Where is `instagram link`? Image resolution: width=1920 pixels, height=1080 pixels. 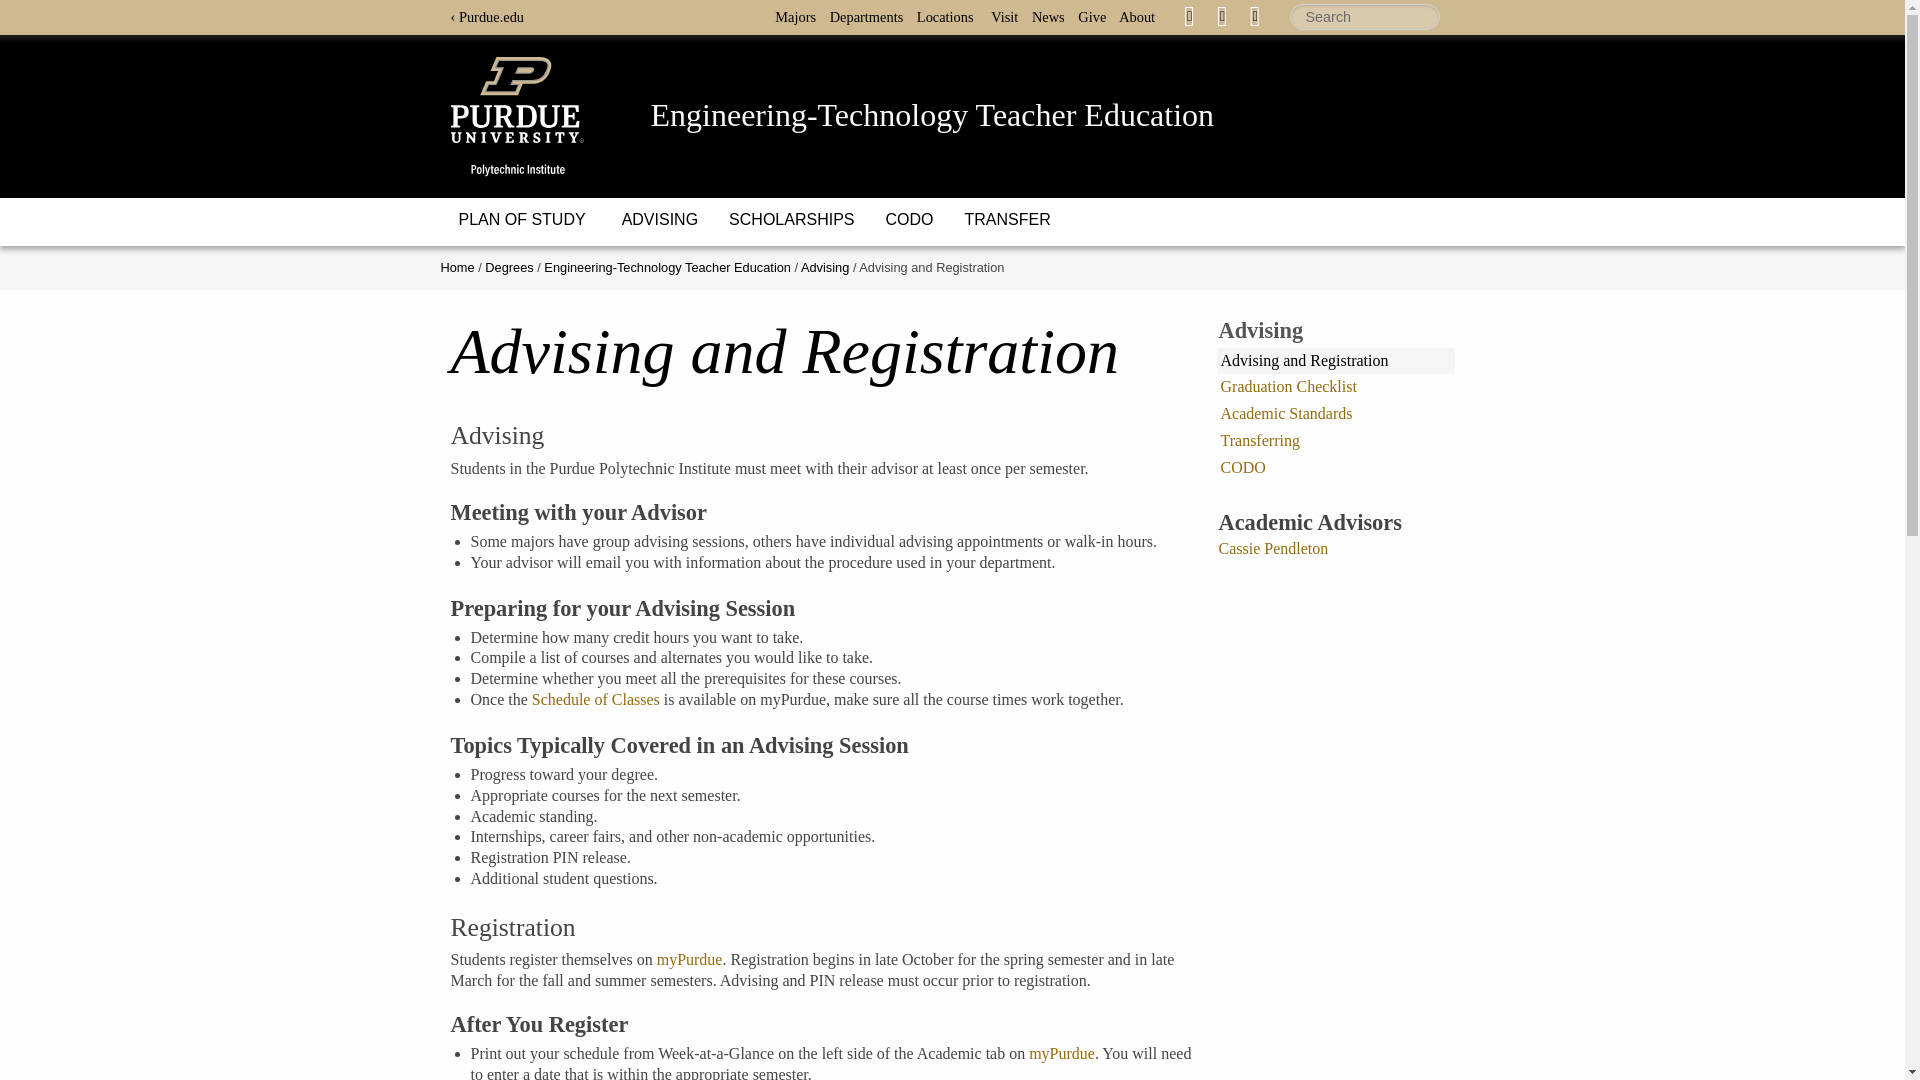
instagram link is located at coordinates (1254, 16).